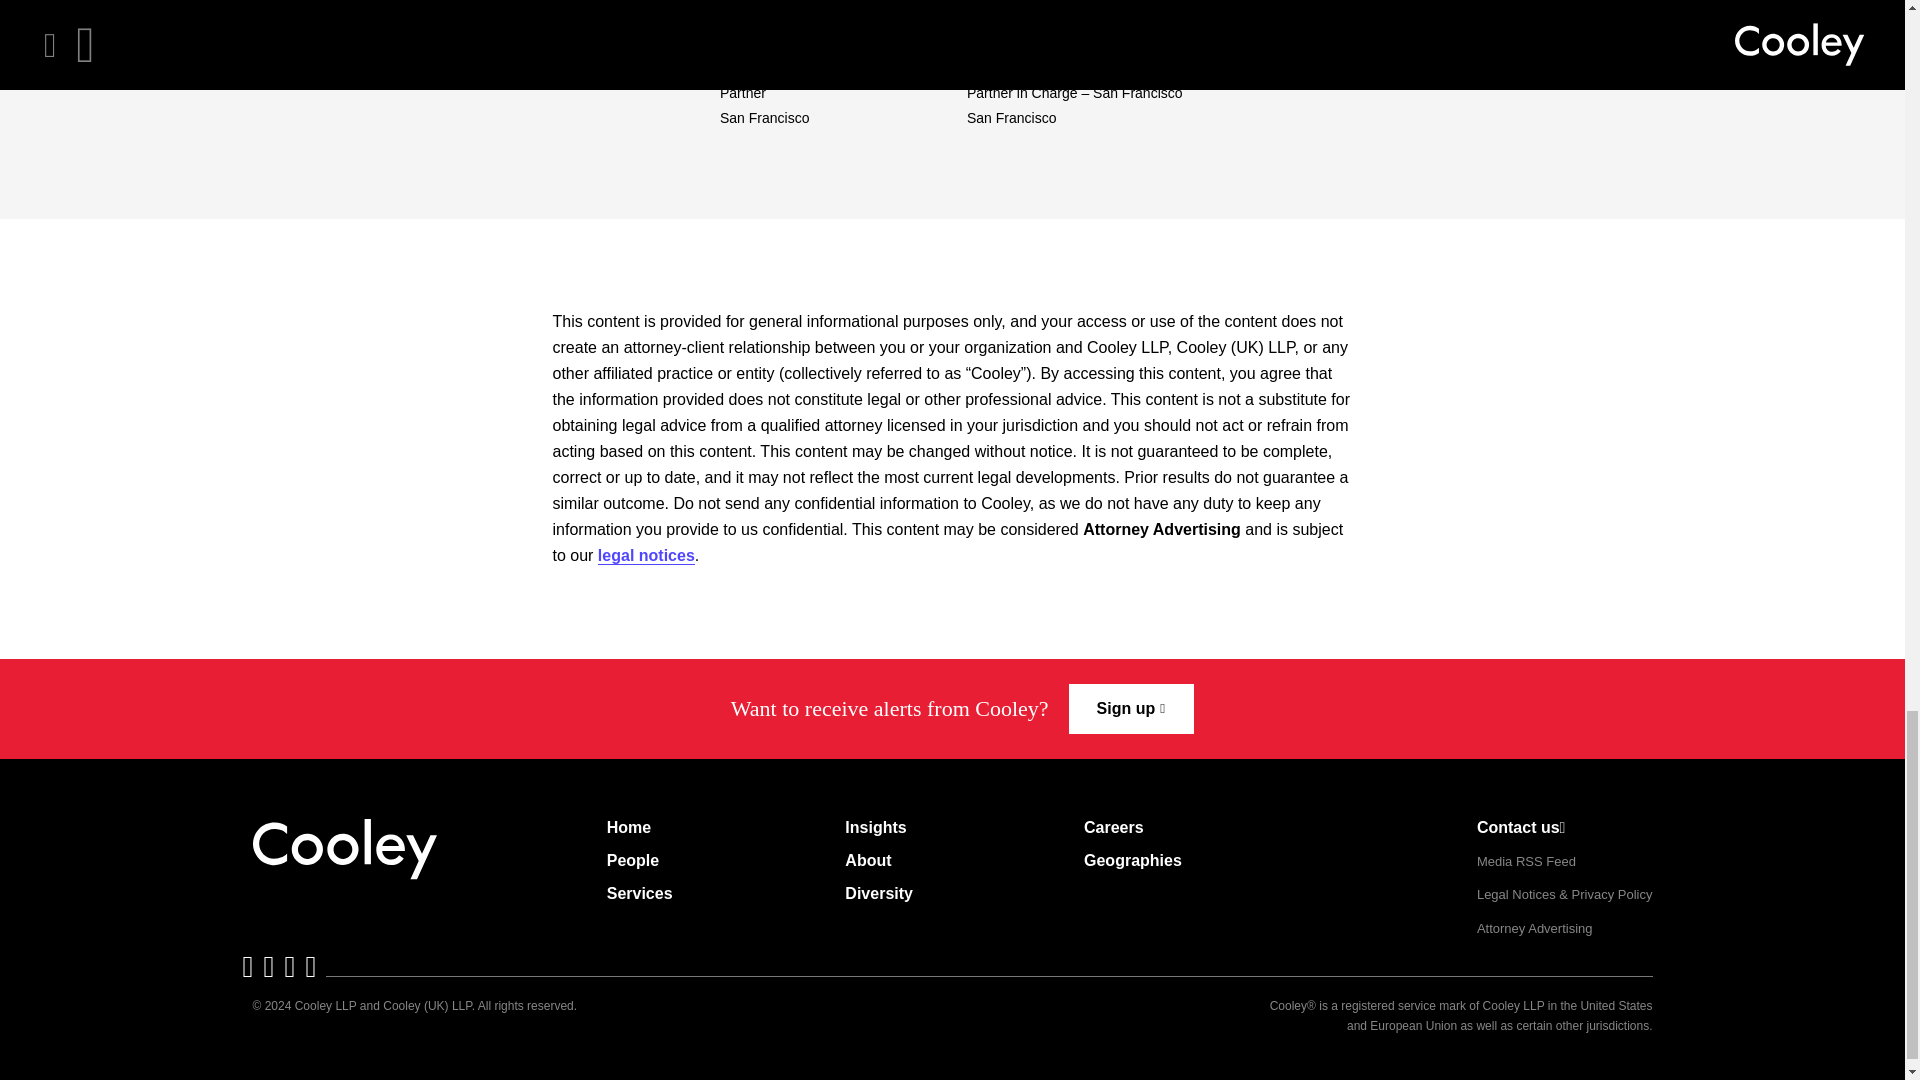  Describe the element at coordinates (628, 828) in the screenshot. I see `Home` at that location.